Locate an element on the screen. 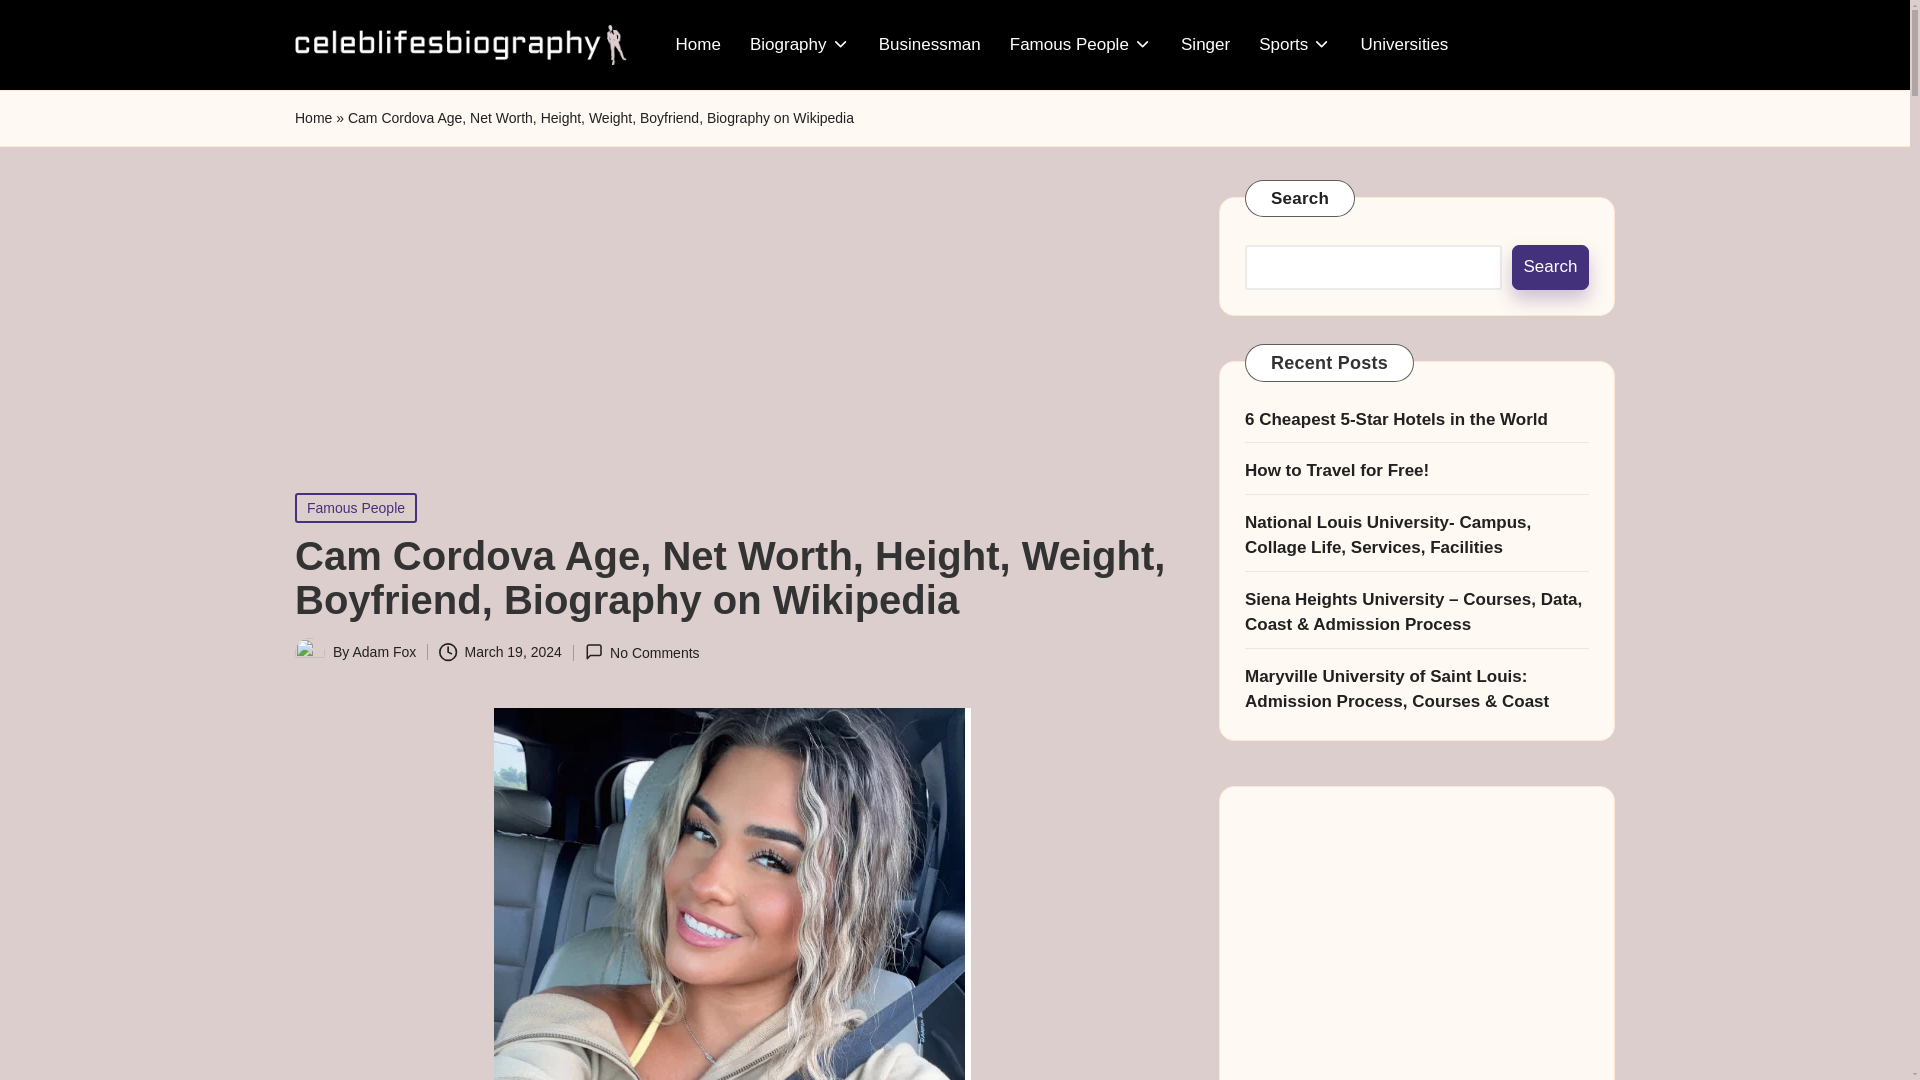 Image resolution: width=1920 pixels, height=1080 pixels. View all posts by Adam Fox is located at coordinates (384, 651).